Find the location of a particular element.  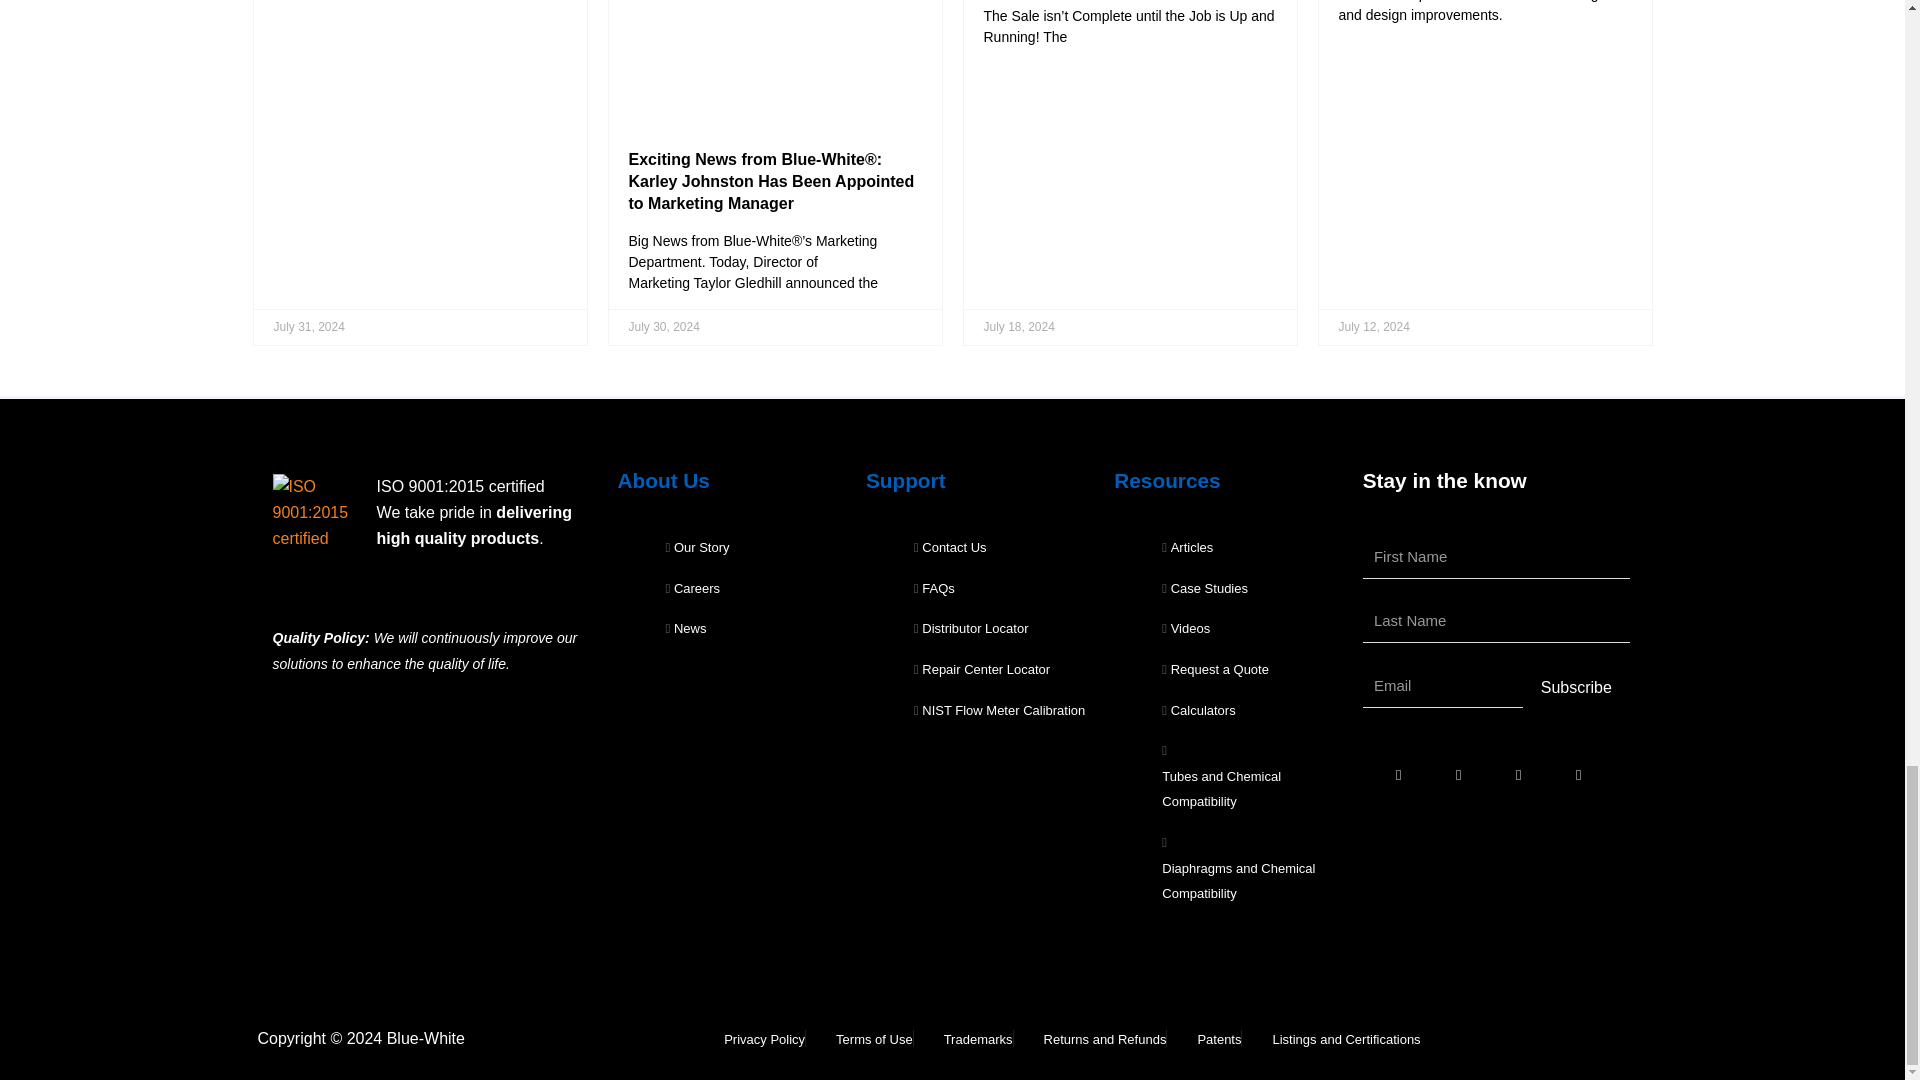

Careers is located at coordinates (694, 588).